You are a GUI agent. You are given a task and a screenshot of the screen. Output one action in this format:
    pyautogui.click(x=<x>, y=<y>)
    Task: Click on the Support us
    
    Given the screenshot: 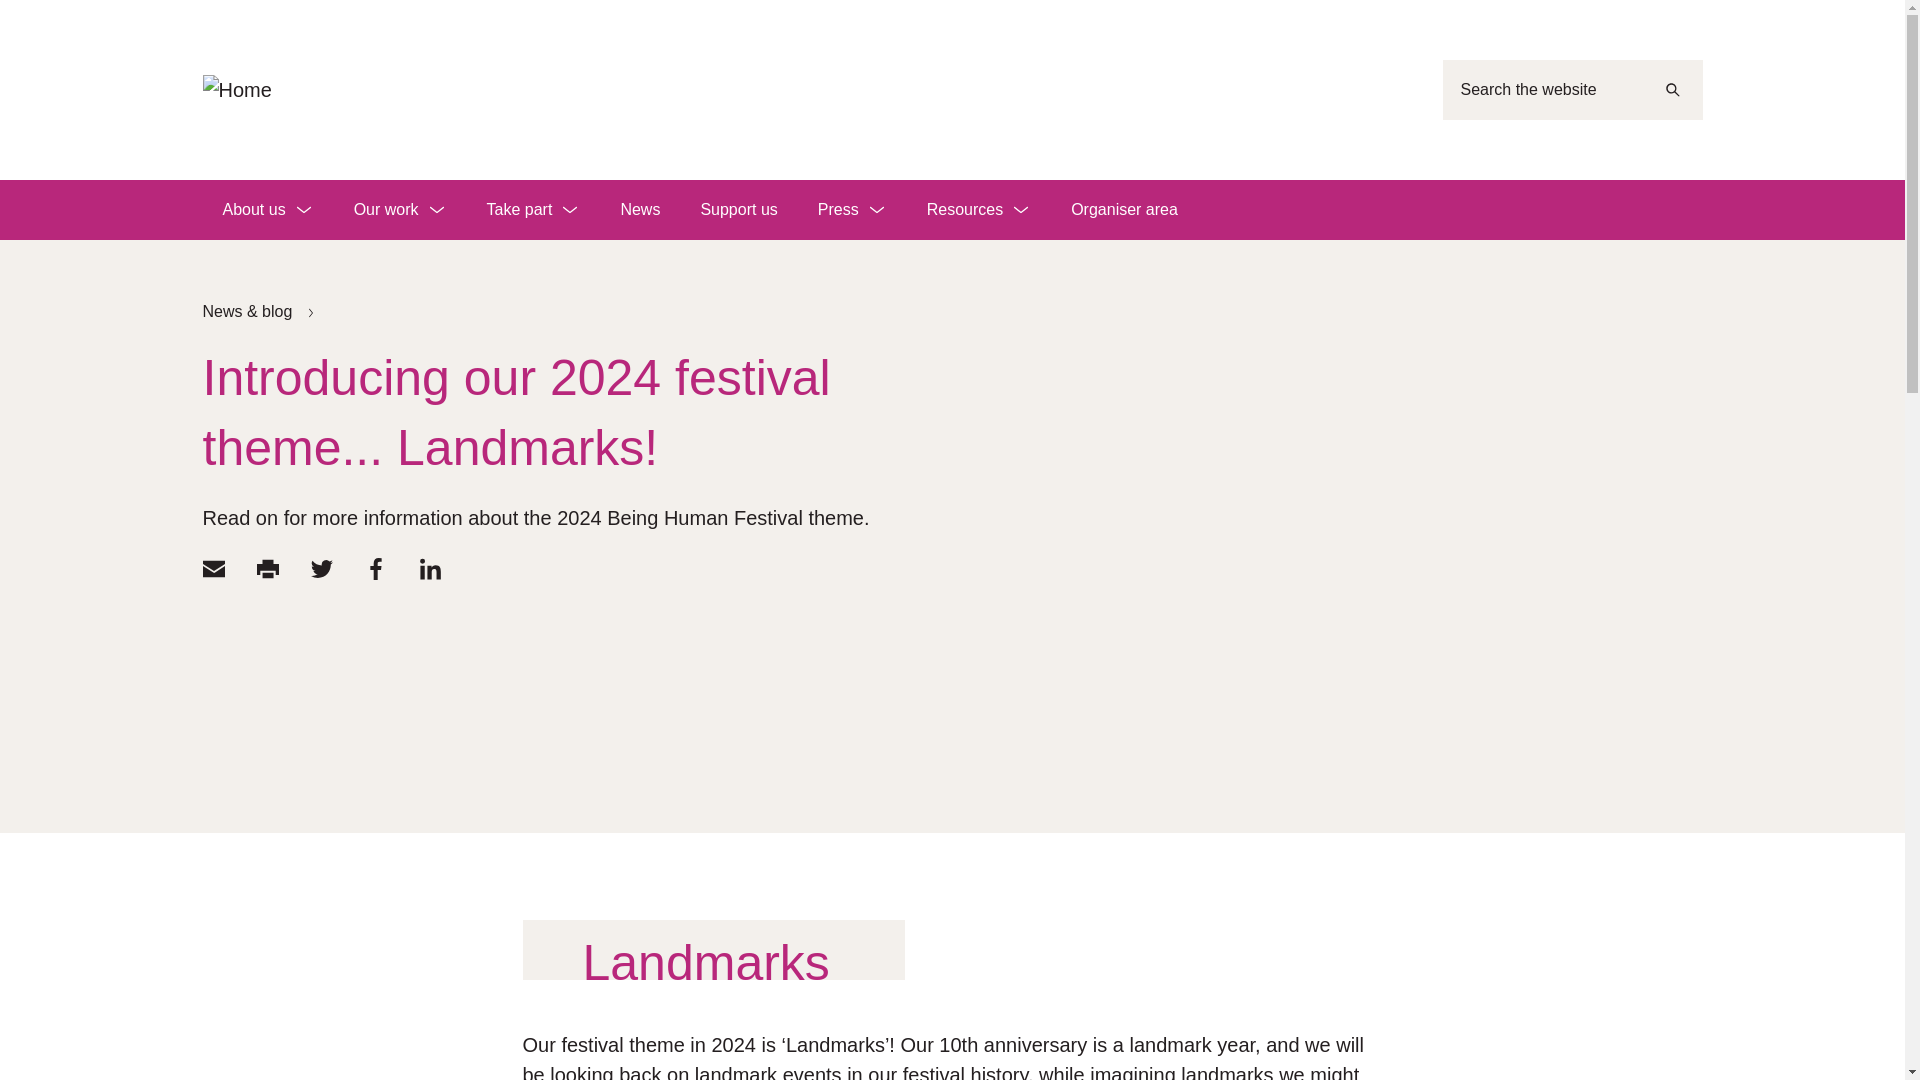 What is the action you would take?
    pyautogui.click(x=738, y=210)
    